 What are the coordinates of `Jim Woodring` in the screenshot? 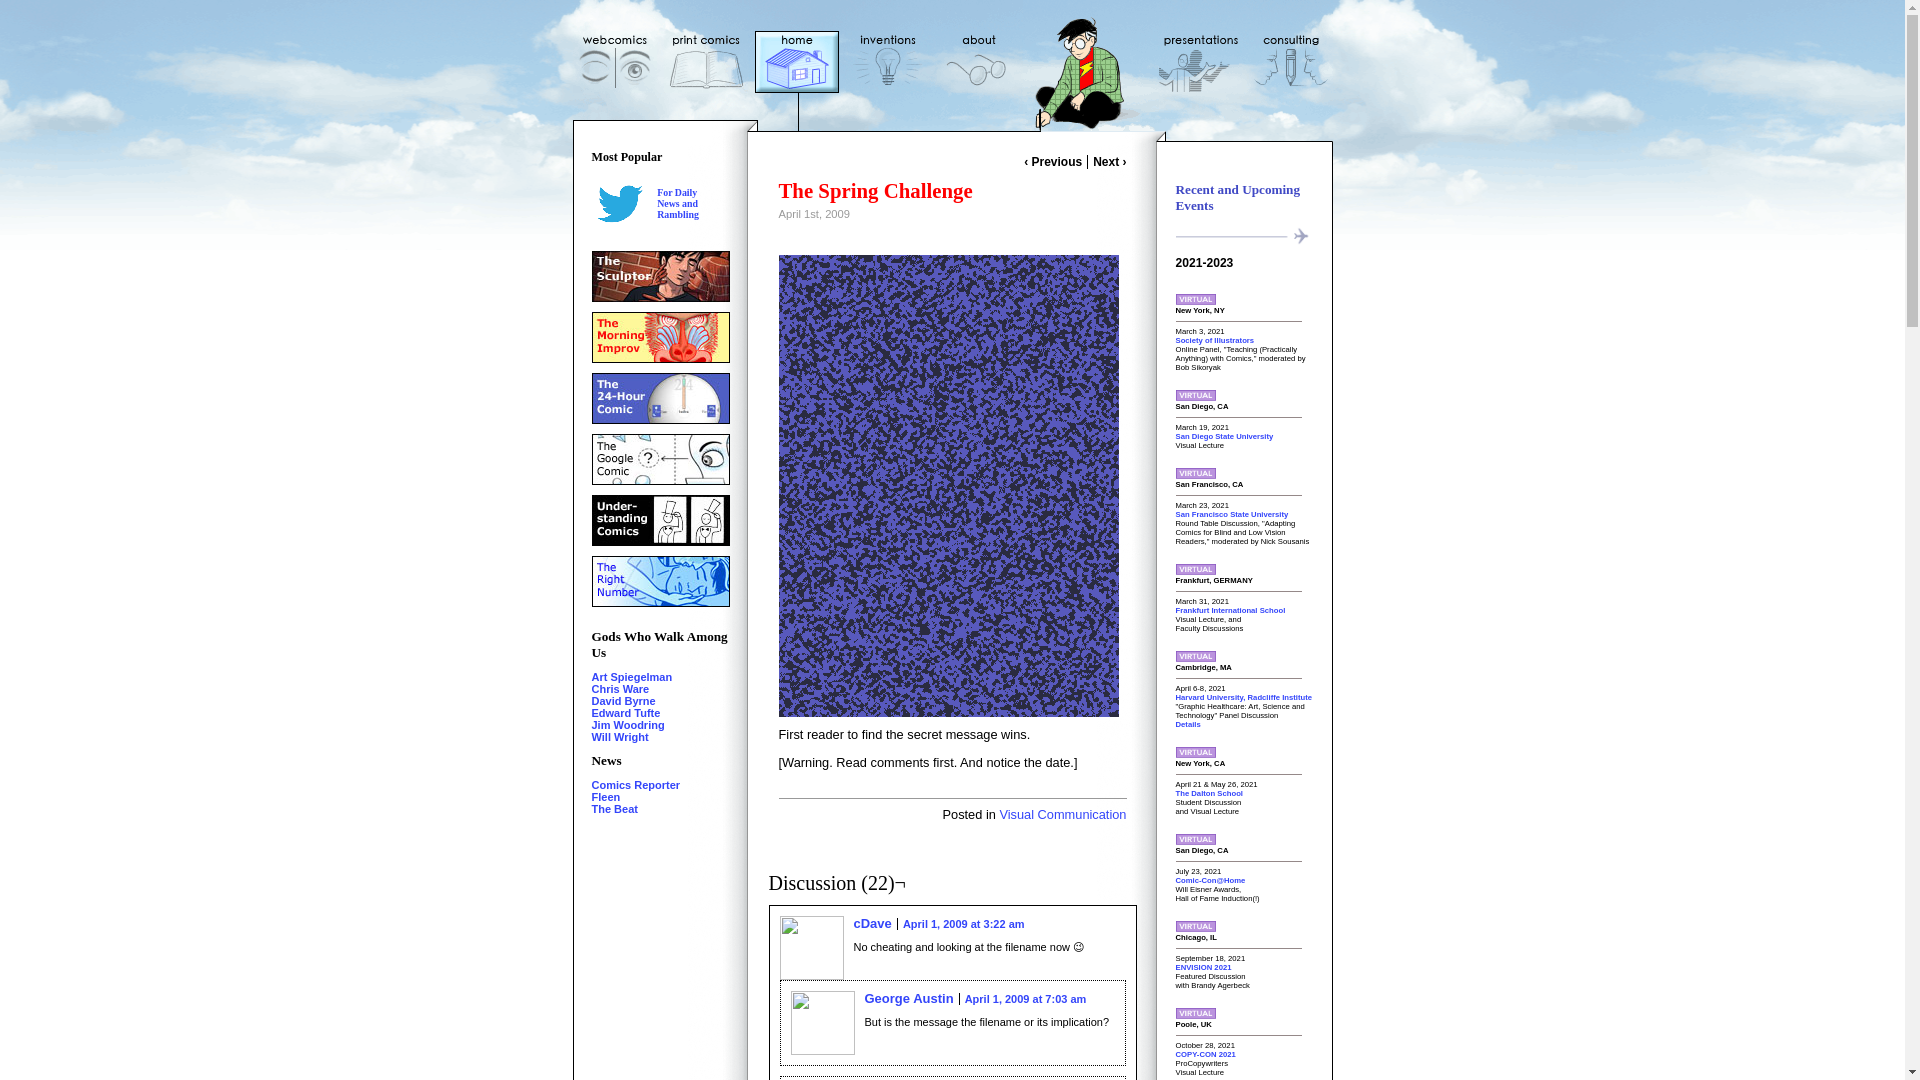 It's located at (628, 725).